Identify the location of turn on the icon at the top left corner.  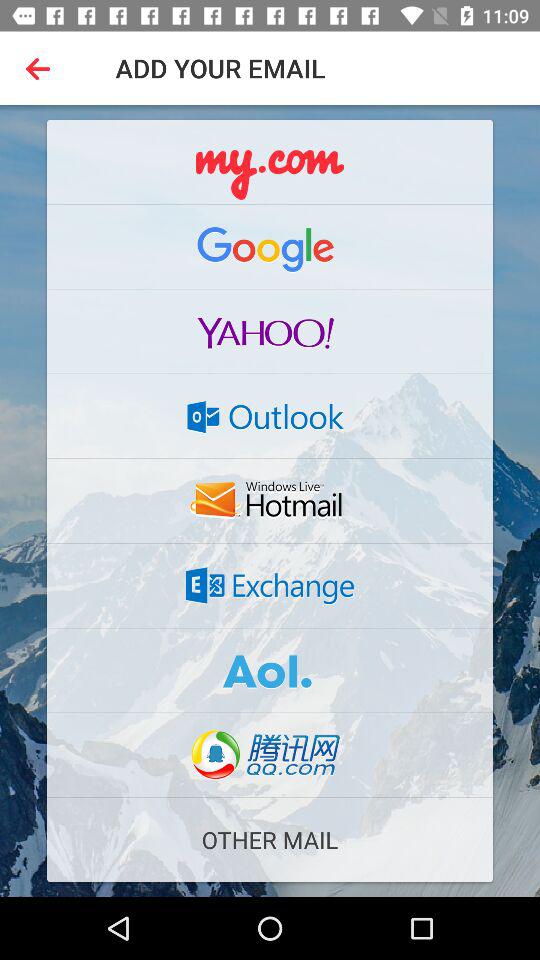
(42, 68).